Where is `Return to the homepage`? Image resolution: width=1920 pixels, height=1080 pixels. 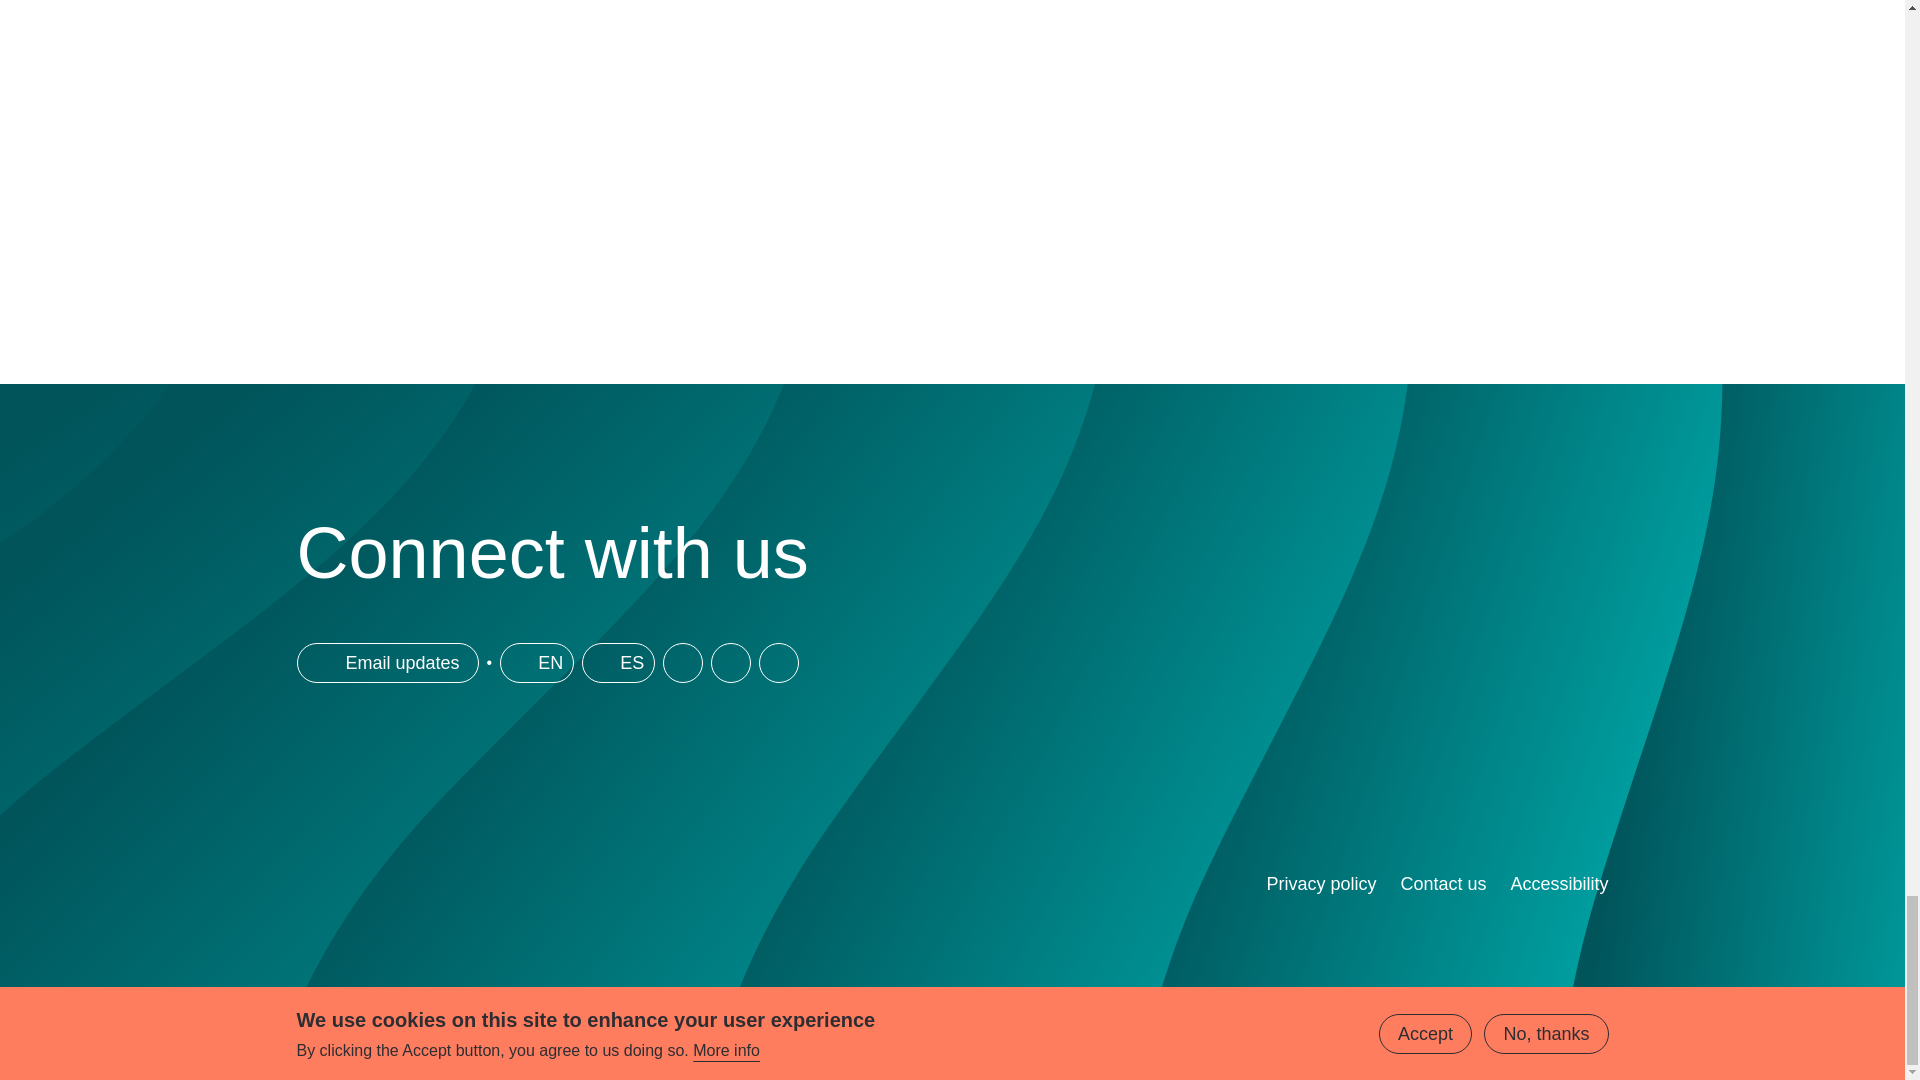 Return to the homepage is located at coordinates (544, 902).